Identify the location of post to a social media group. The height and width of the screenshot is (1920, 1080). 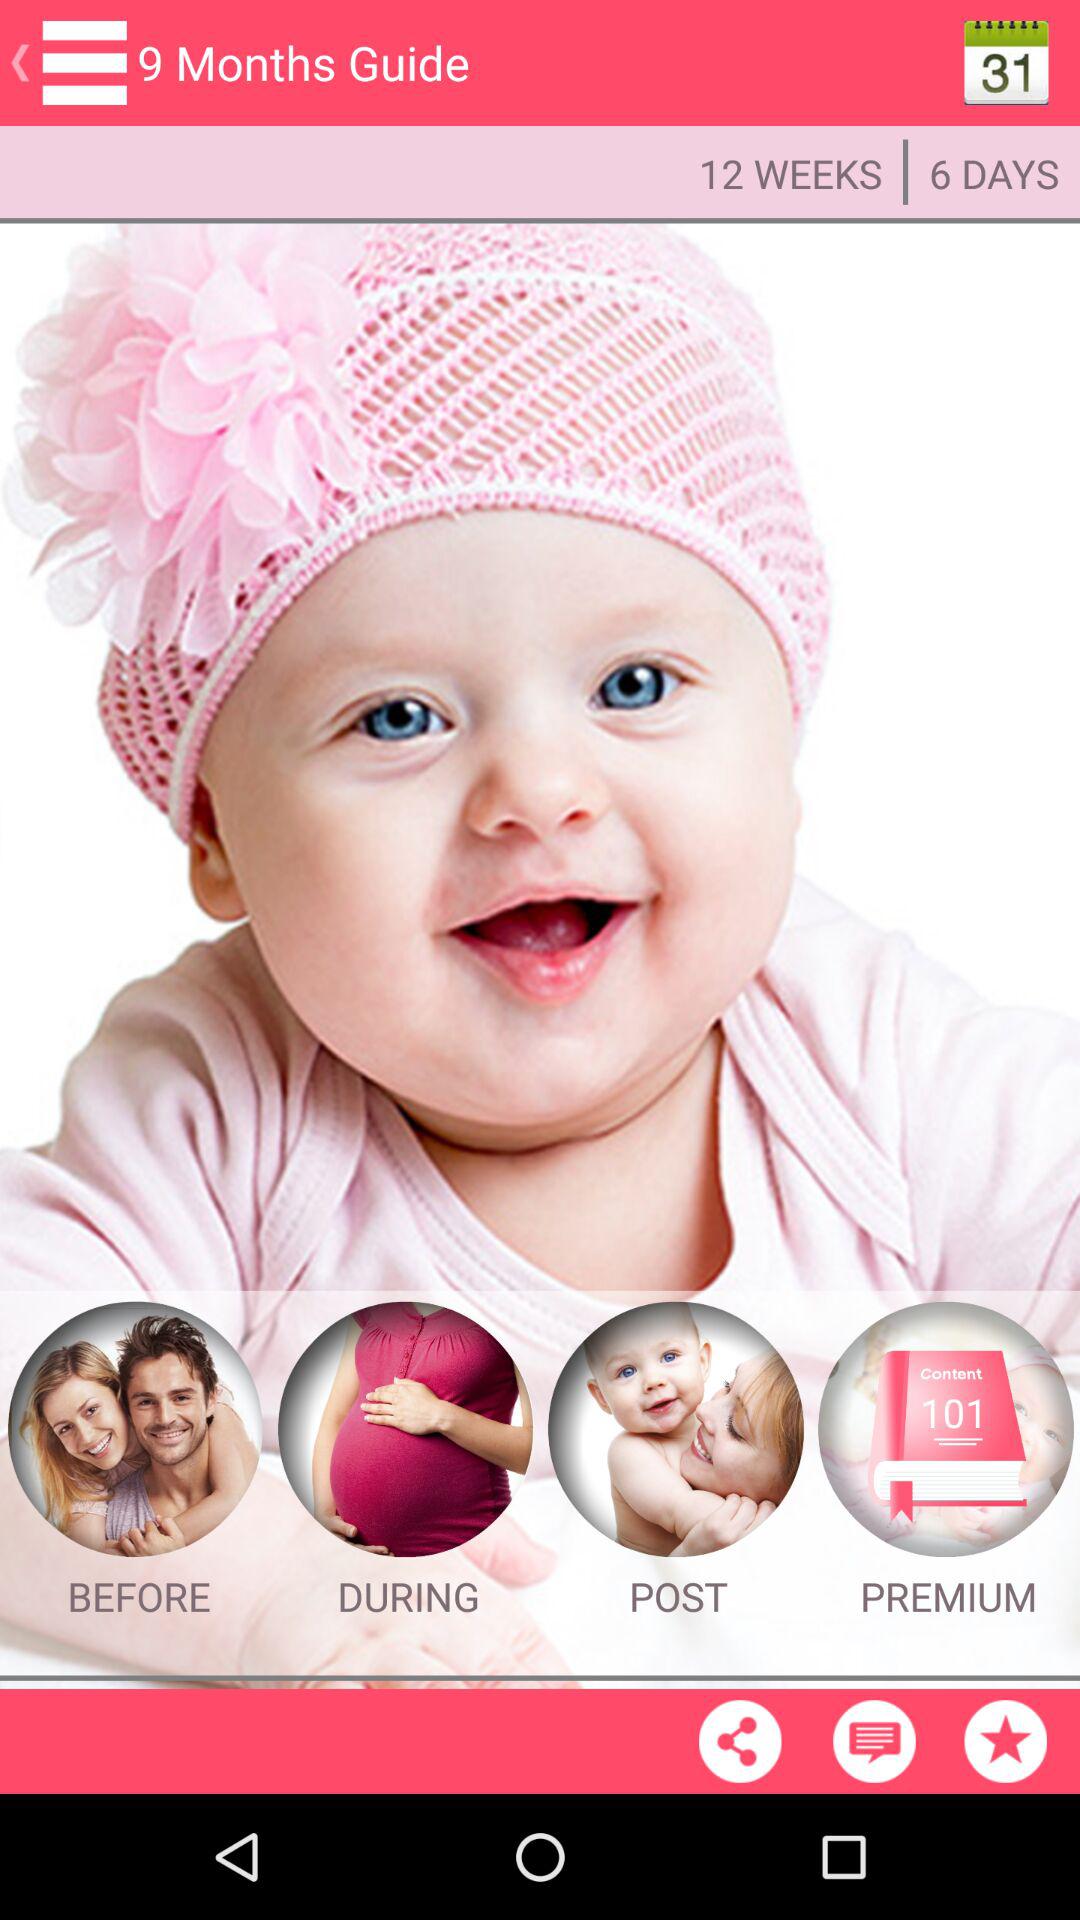
(675, 1430).